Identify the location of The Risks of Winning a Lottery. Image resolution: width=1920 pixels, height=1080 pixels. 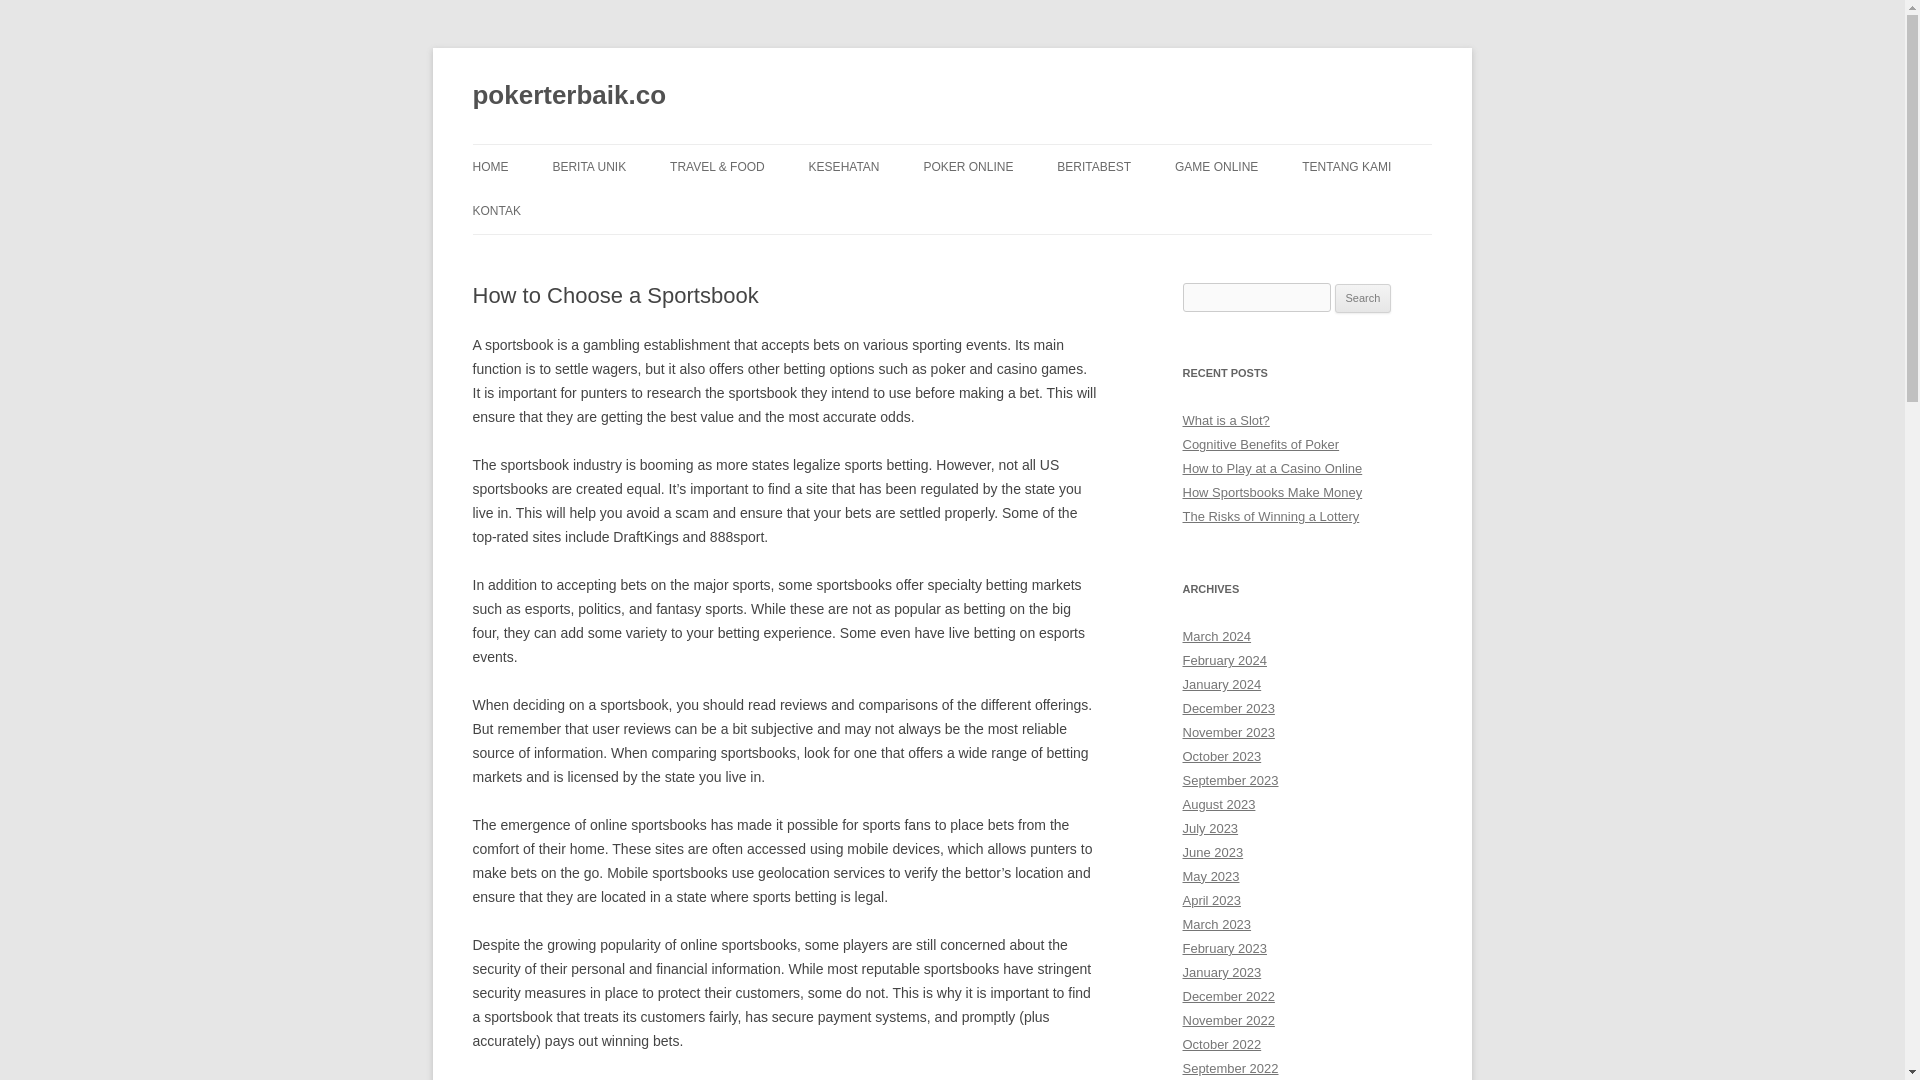
(1270, 516).